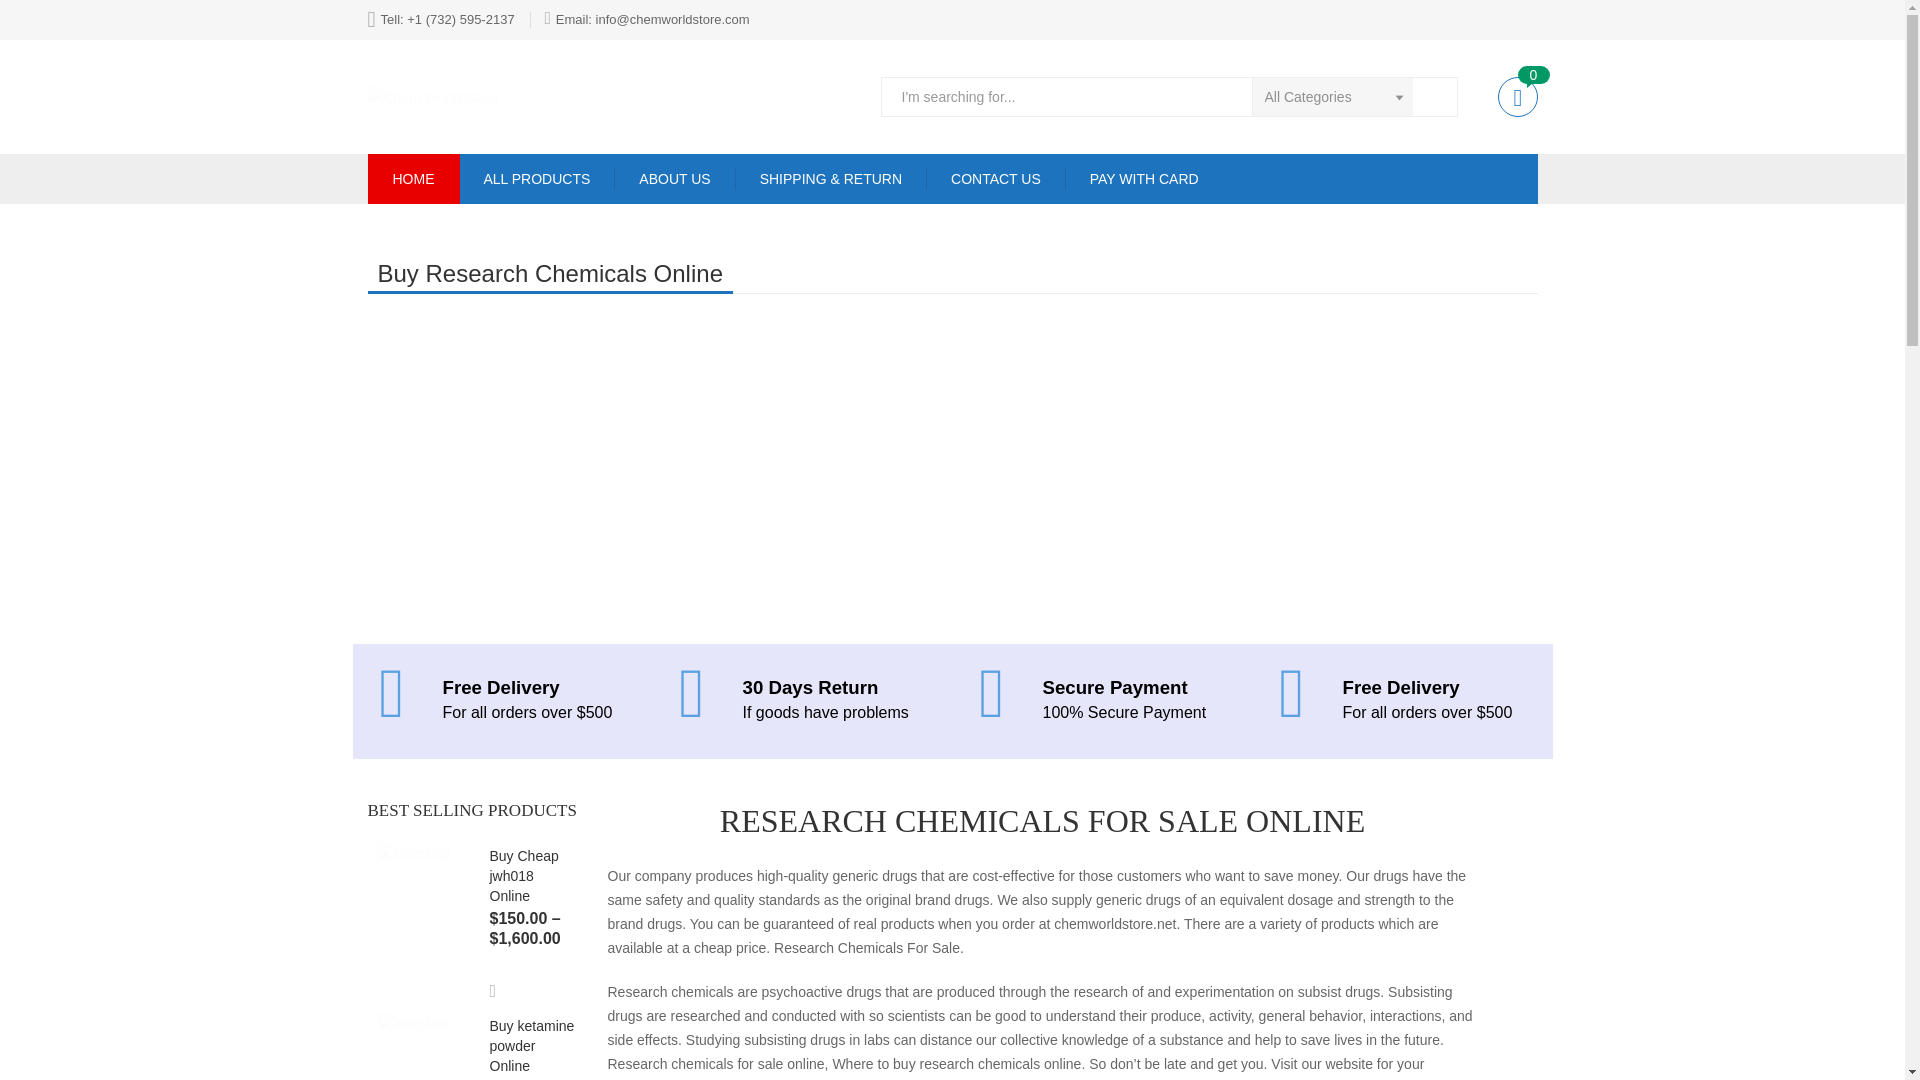 The image size is (1920, 1080). Describe the element at coordinates (524, 875) in the screenshot. I see `Buy Cheap jwh018 Online` at that location.